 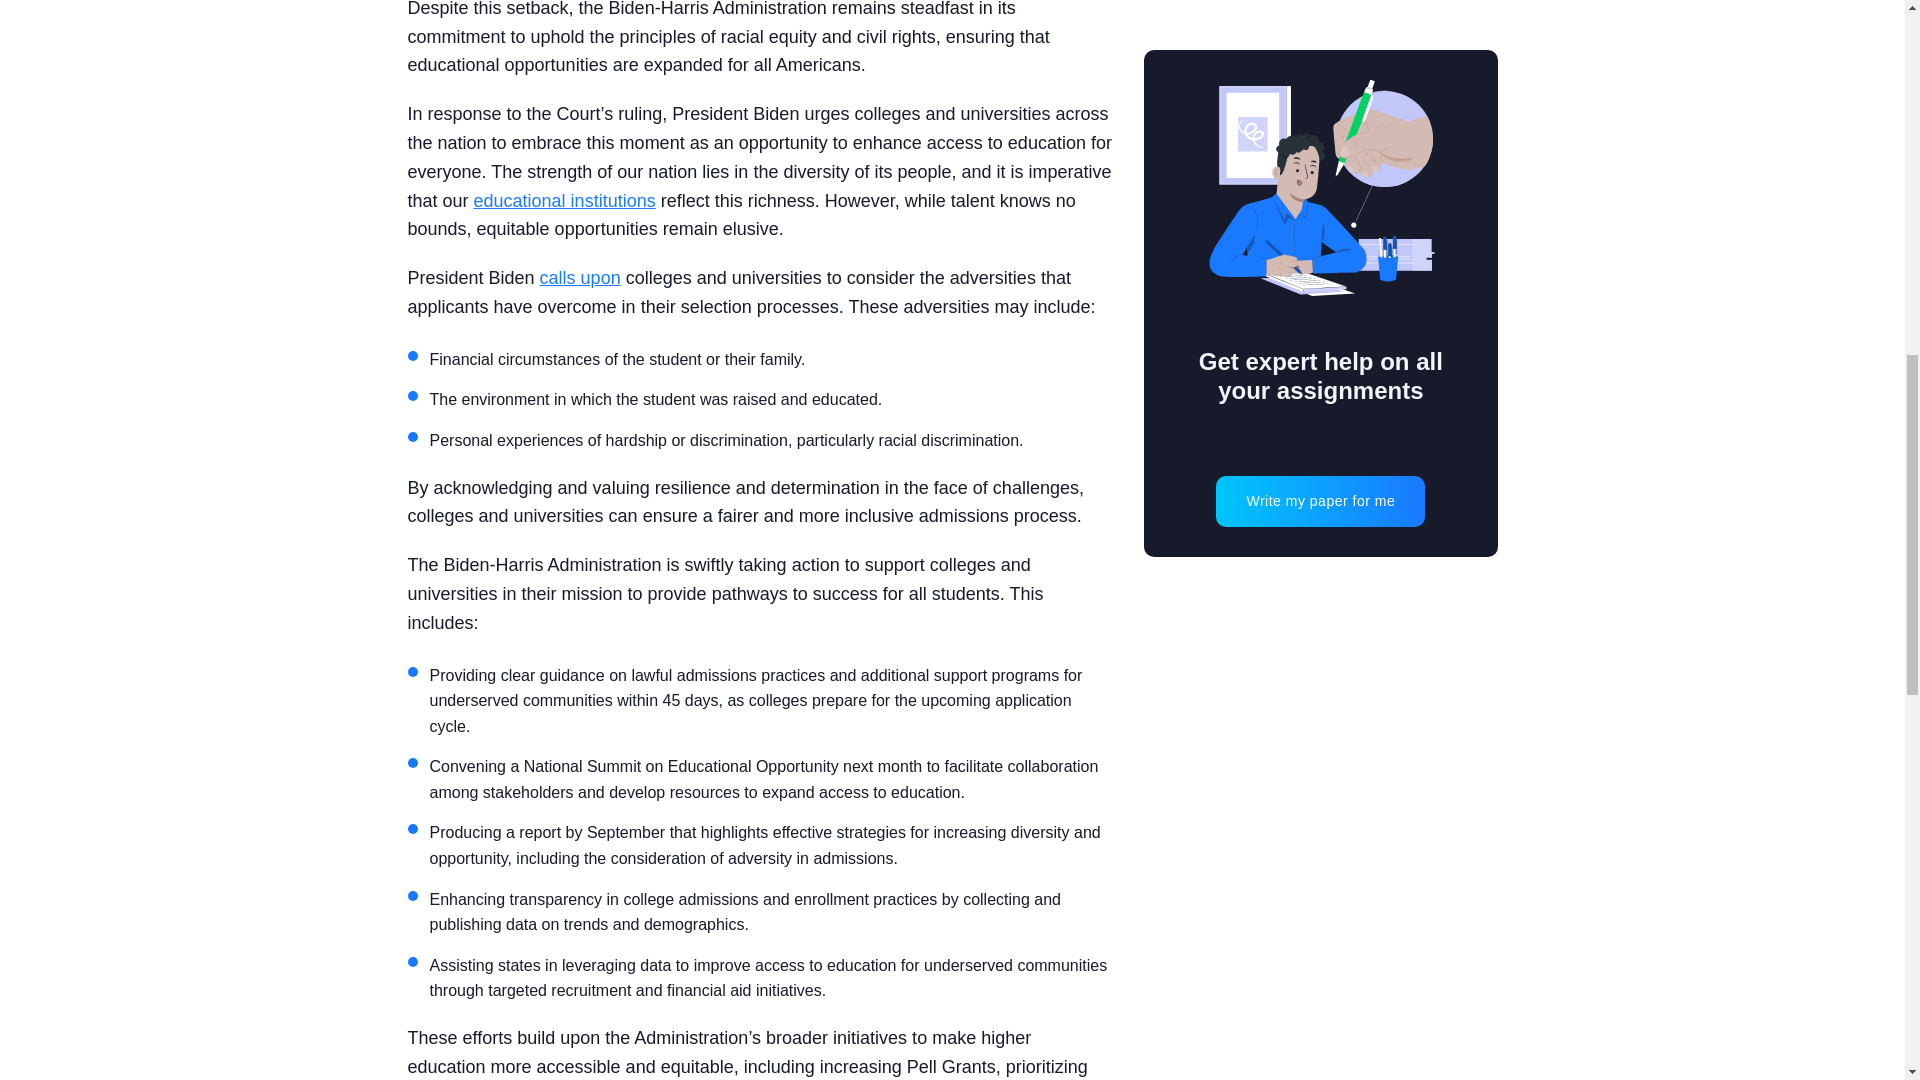 What do you see at coordinates (840, 832) in the screenshot?
I see `effective strategies` at bounding box center [840, 832].